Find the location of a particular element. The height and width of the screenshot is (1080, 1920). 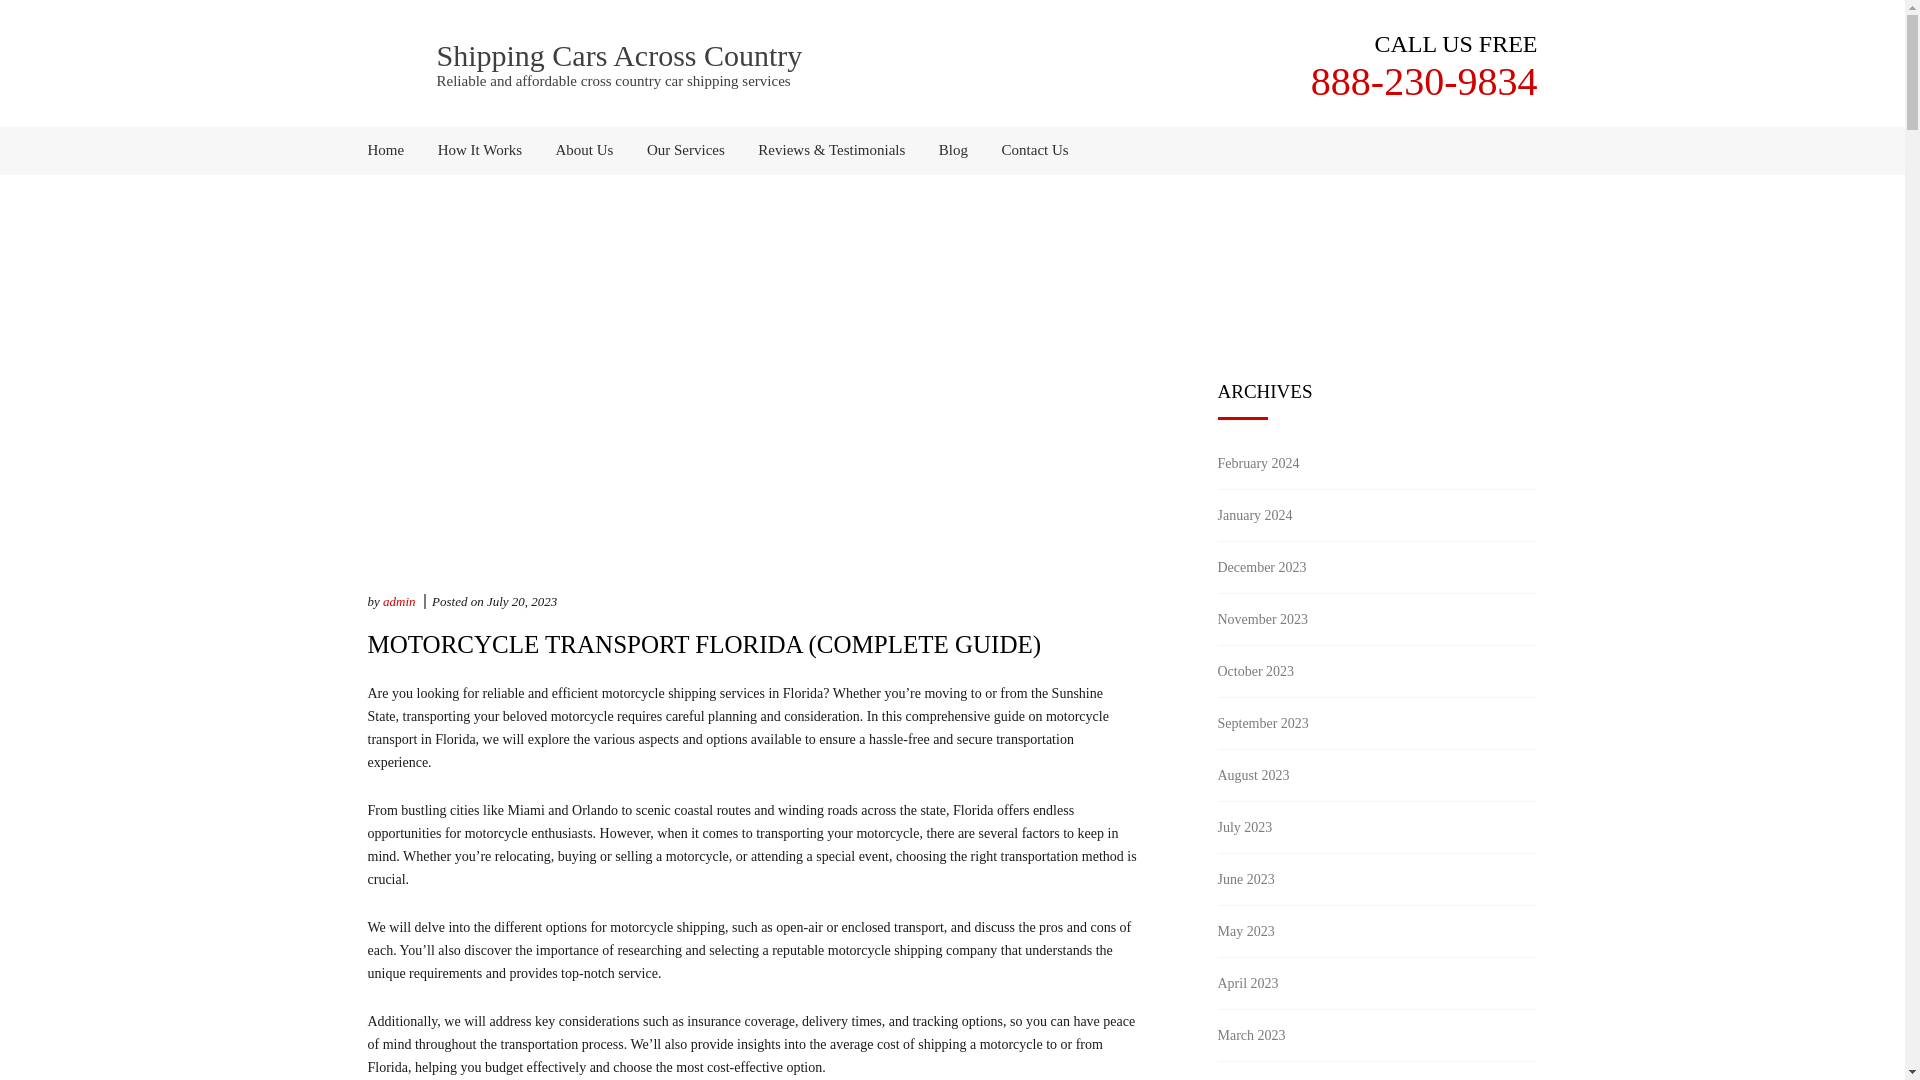

Home is located at coordinates (394, 150).